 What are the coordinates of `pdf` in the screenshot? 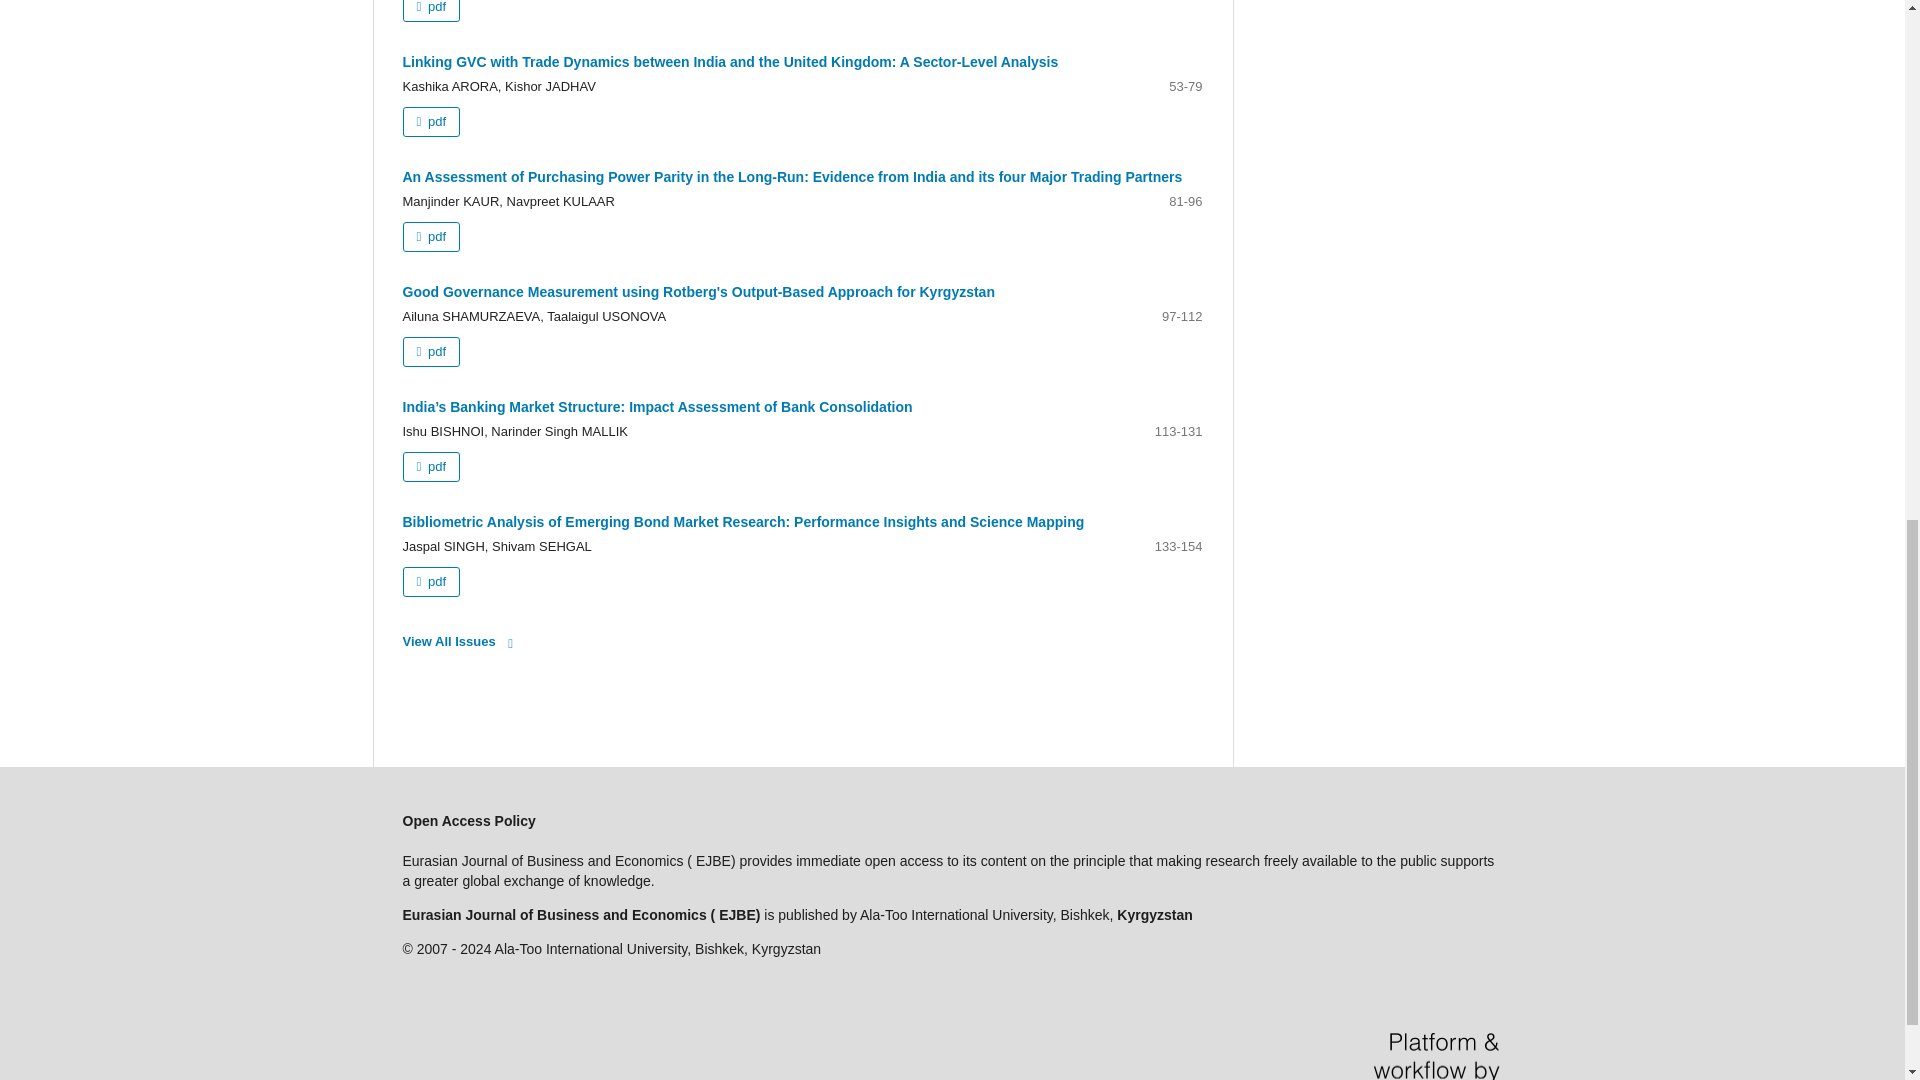 It's located at (430, 466).